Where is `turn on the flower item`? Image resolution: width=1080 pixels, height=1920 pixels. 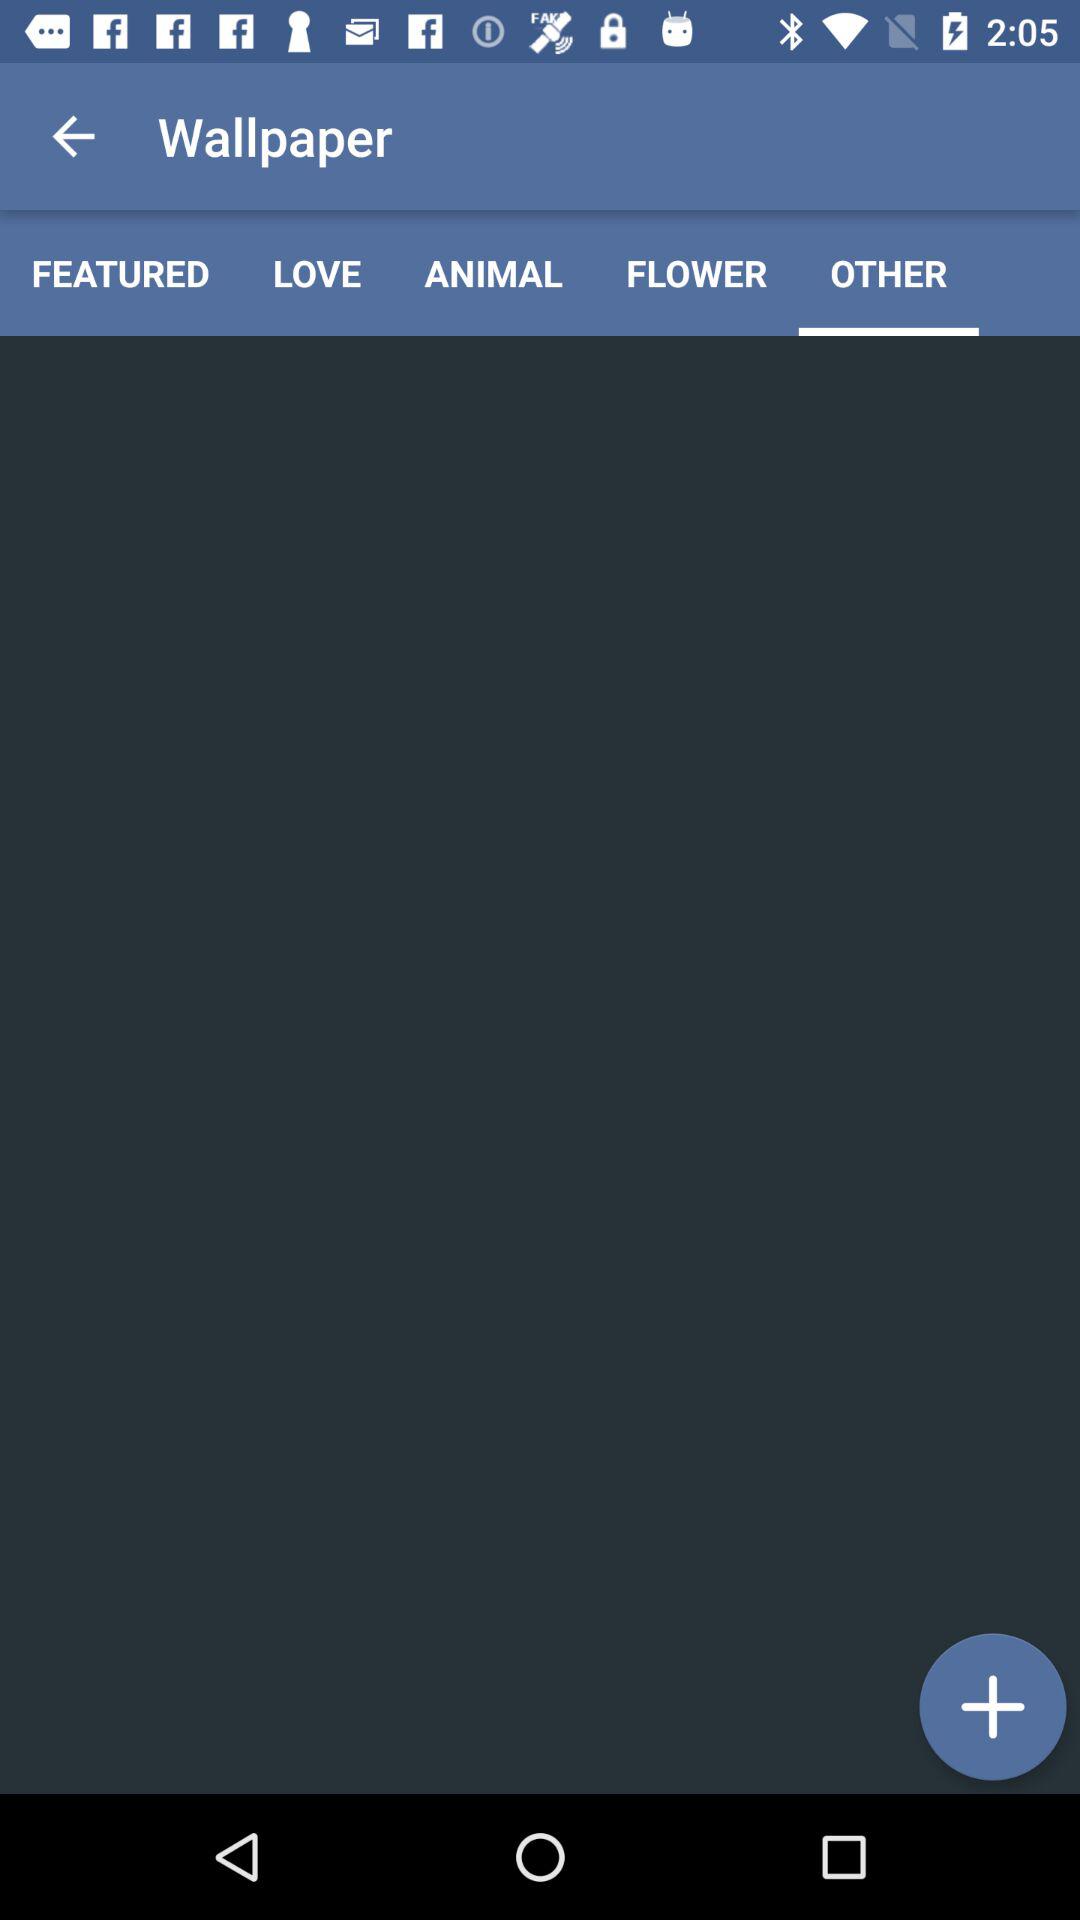
turn on the flower item is located at coordinates (696, 272).